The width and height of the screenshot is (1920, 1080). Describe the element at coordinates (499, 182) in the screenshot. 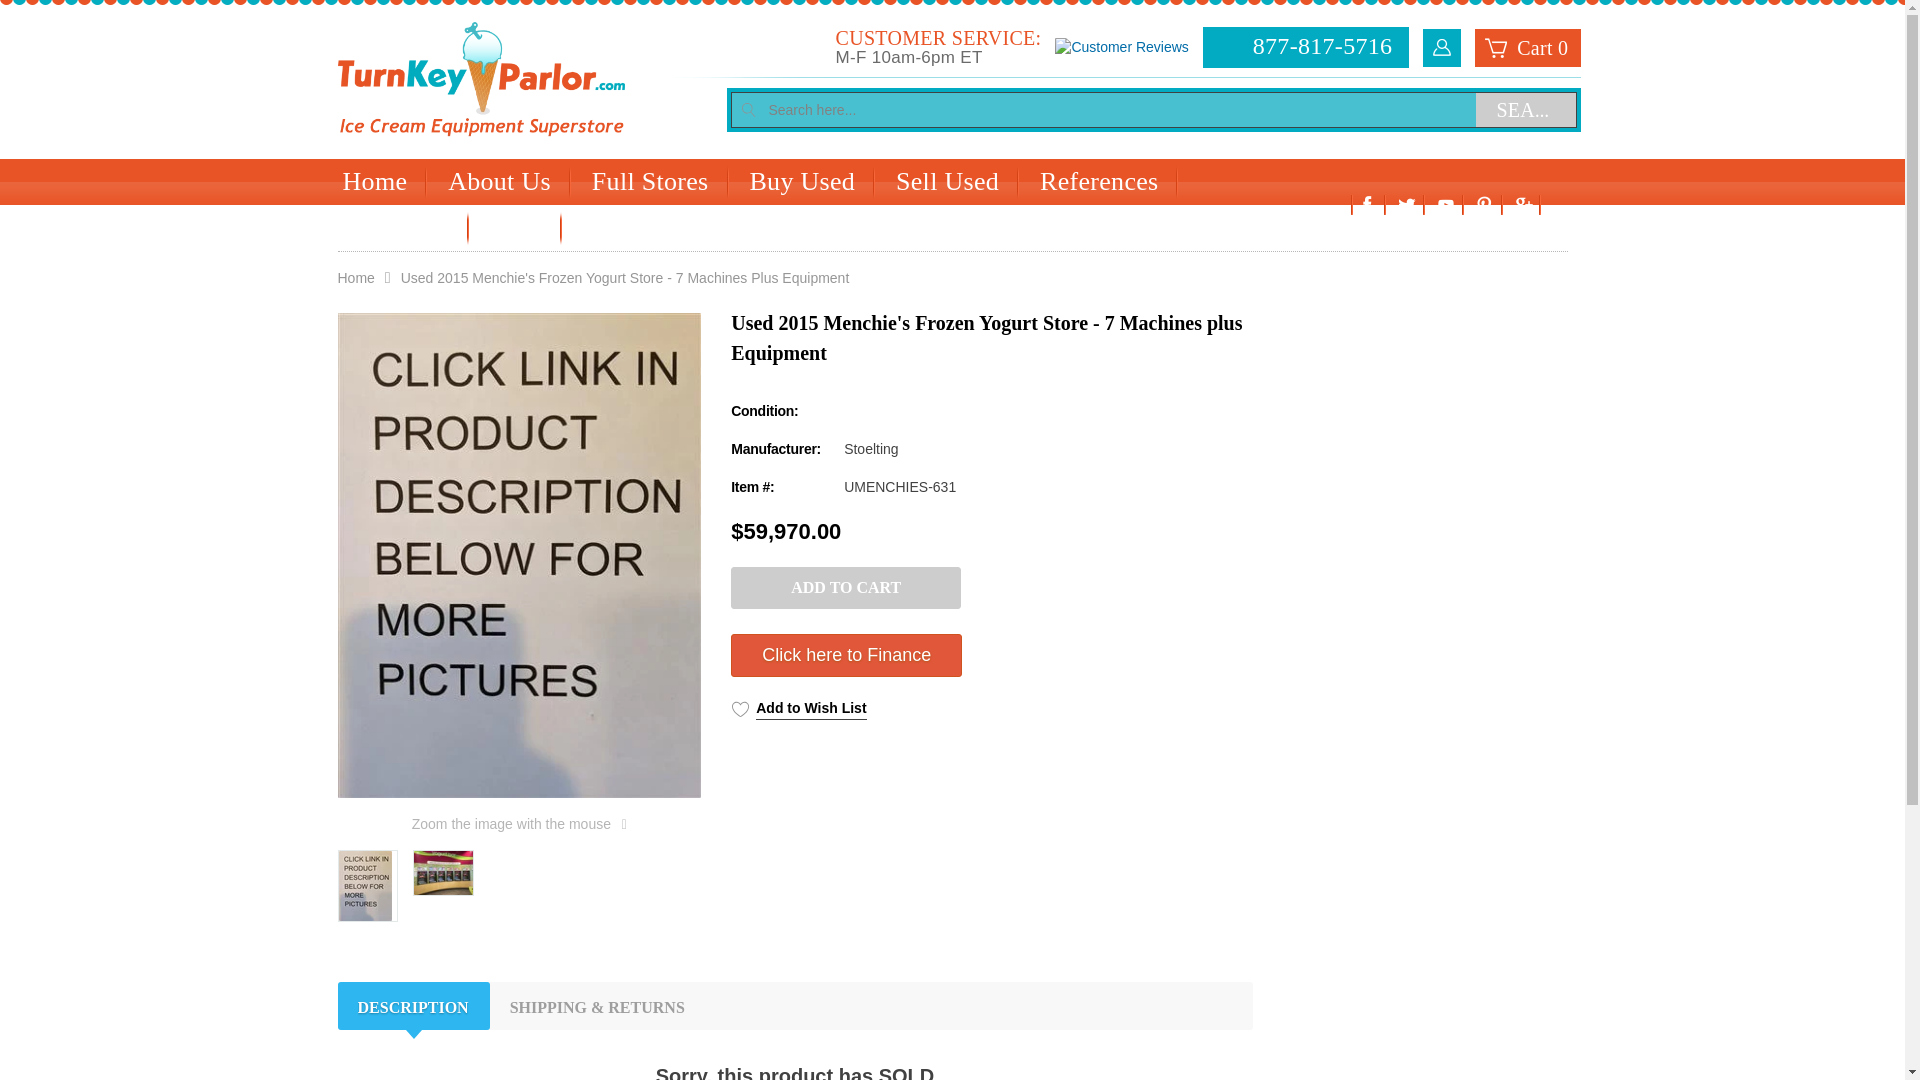

I see `About Us` at that location.